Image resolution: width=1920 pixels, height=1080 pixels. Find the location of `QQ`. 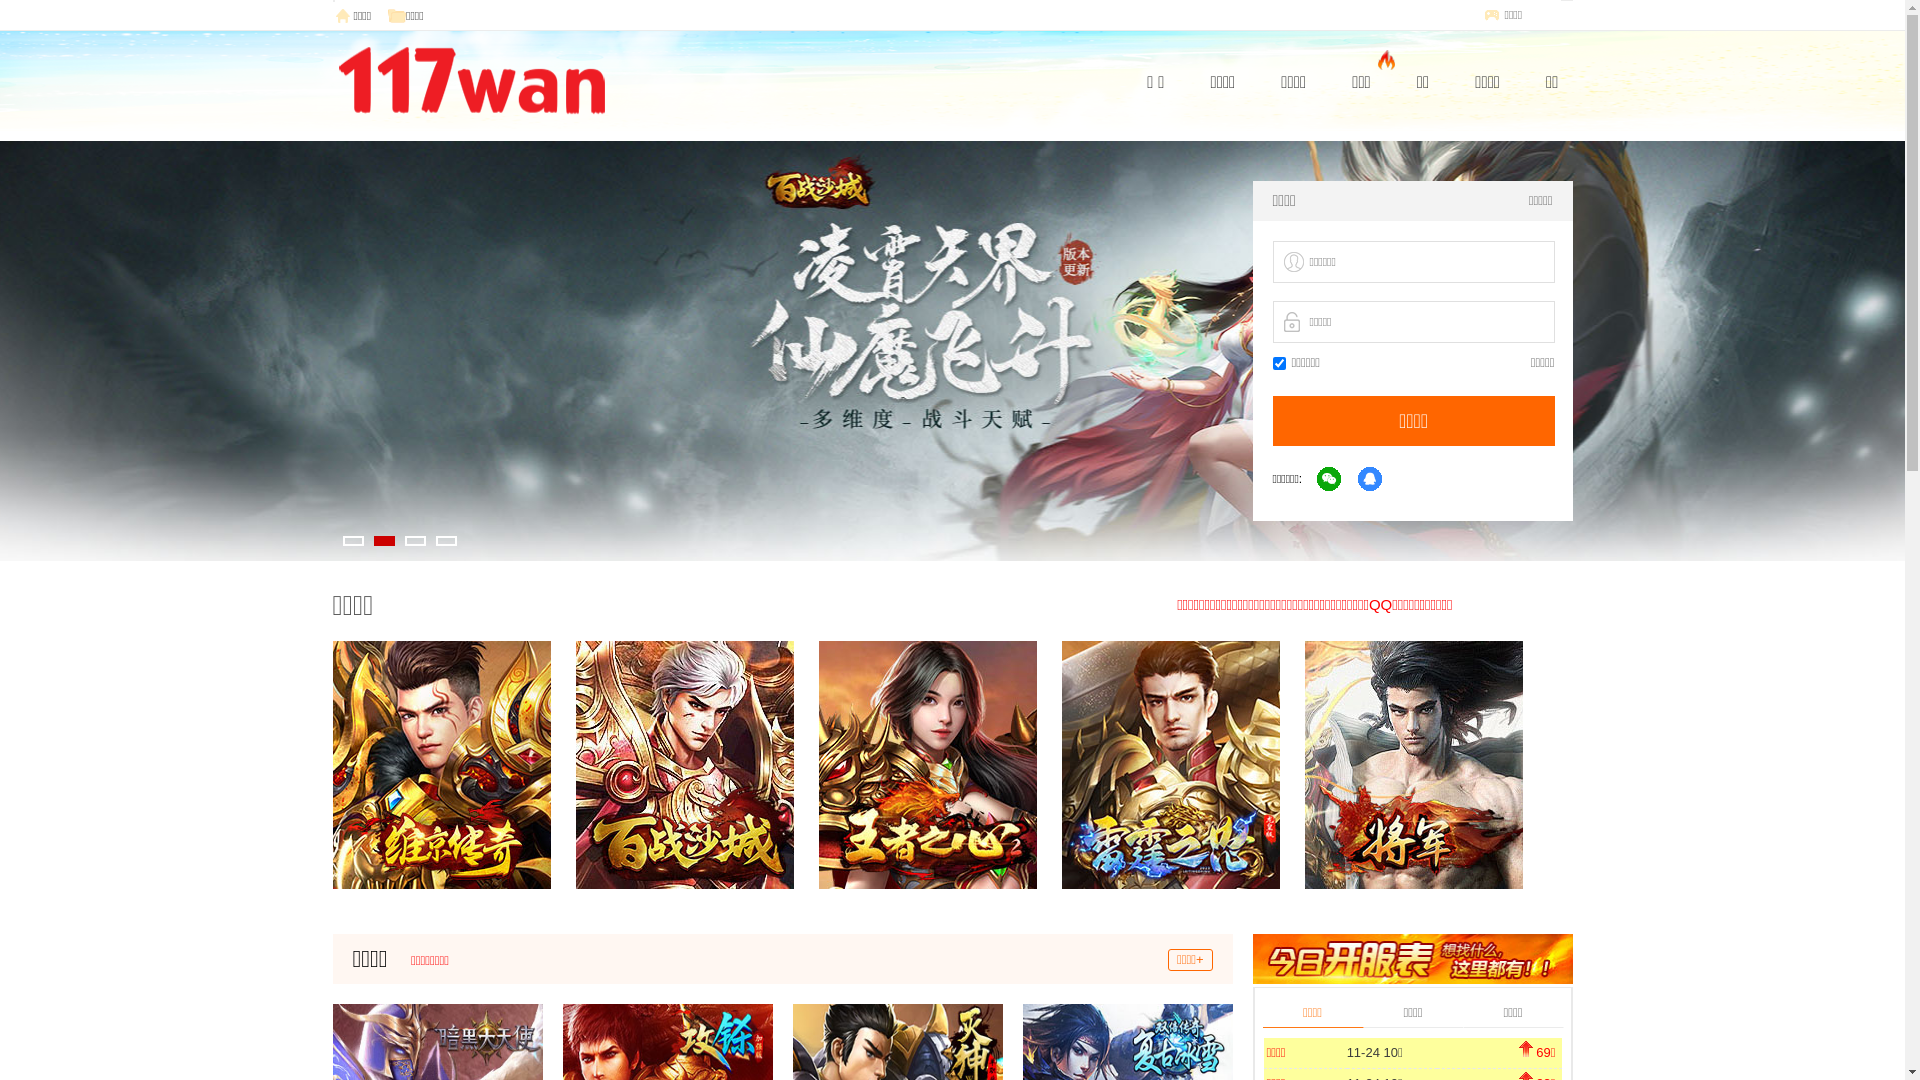

QQ is located at coordinates (1371, 480).